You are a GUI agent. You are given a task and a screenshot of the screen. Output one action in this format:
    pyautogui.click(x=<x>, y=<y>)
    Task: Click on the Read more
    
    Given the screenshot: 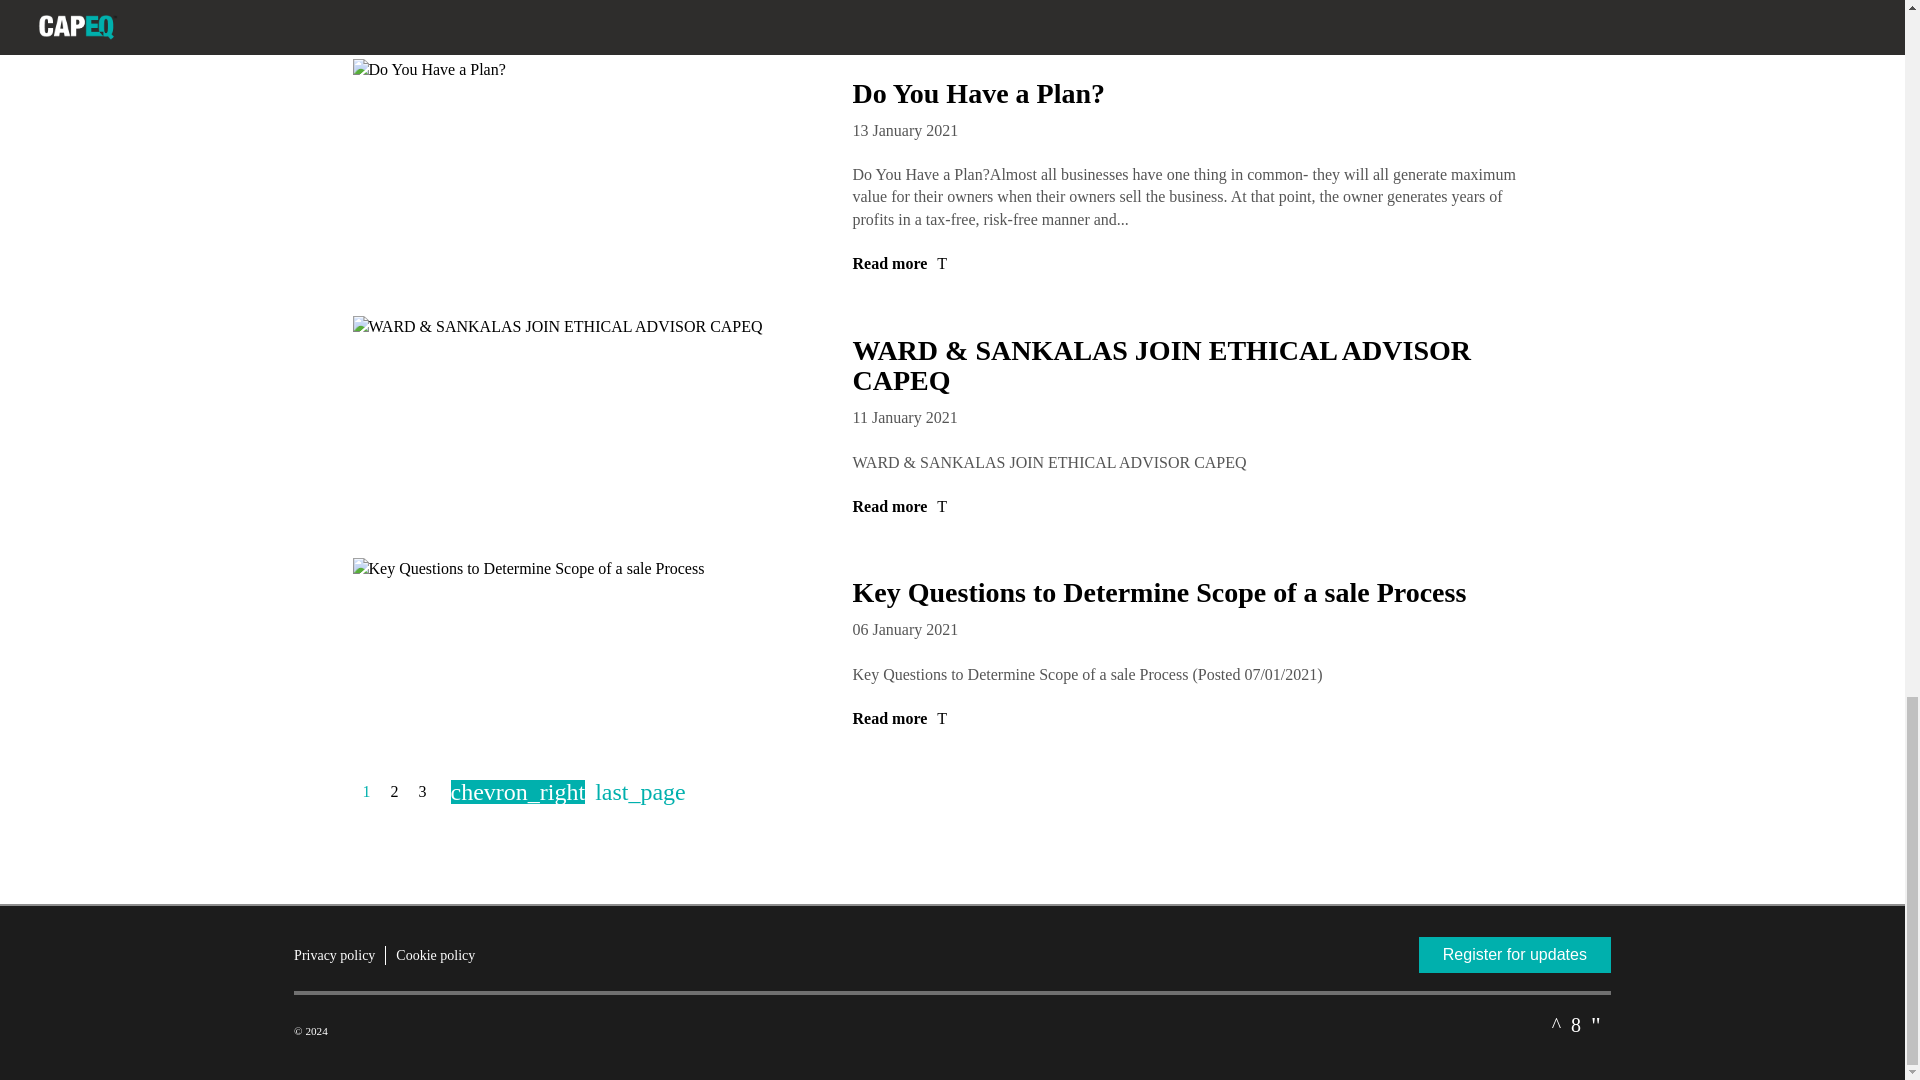 What is the action you would take?
    pyautogui.click(x=1192, y=9)
    